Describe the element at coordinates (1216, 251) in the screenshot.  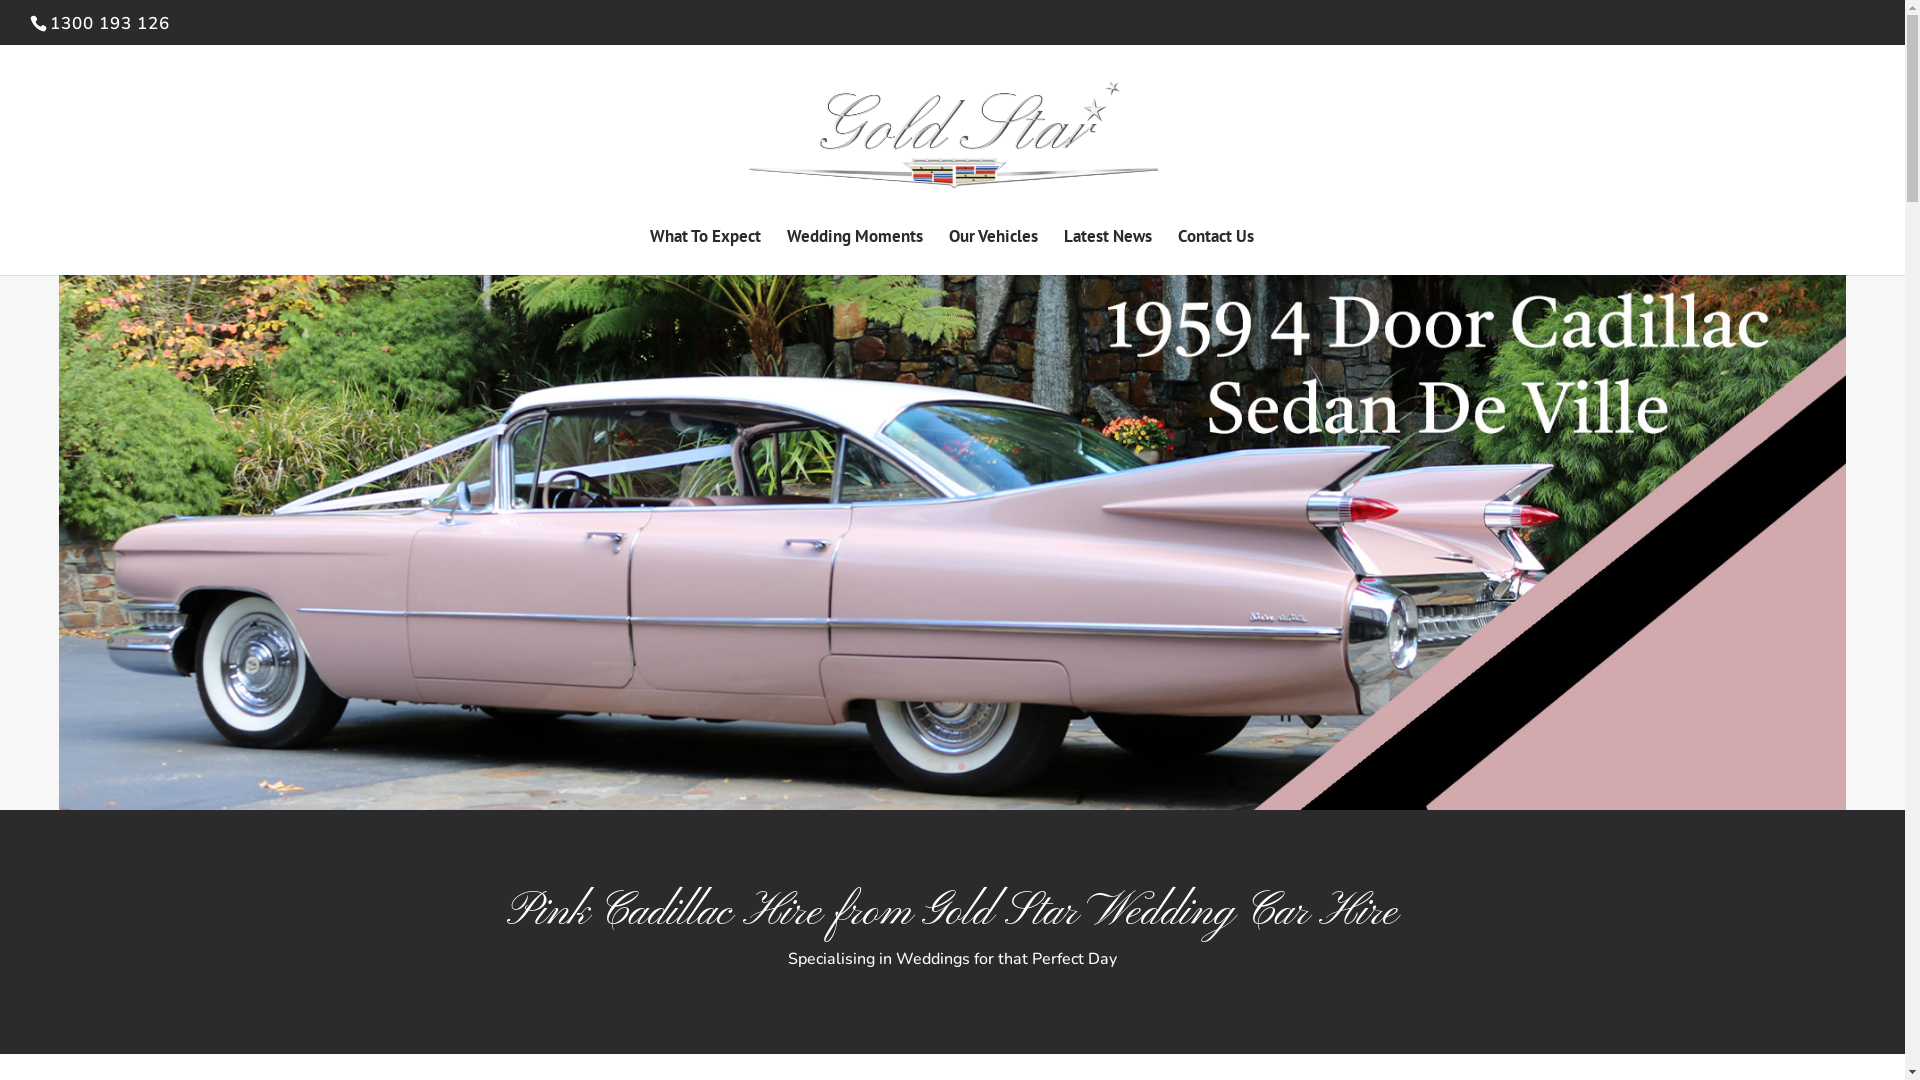
I see `Contact Us` at that location.